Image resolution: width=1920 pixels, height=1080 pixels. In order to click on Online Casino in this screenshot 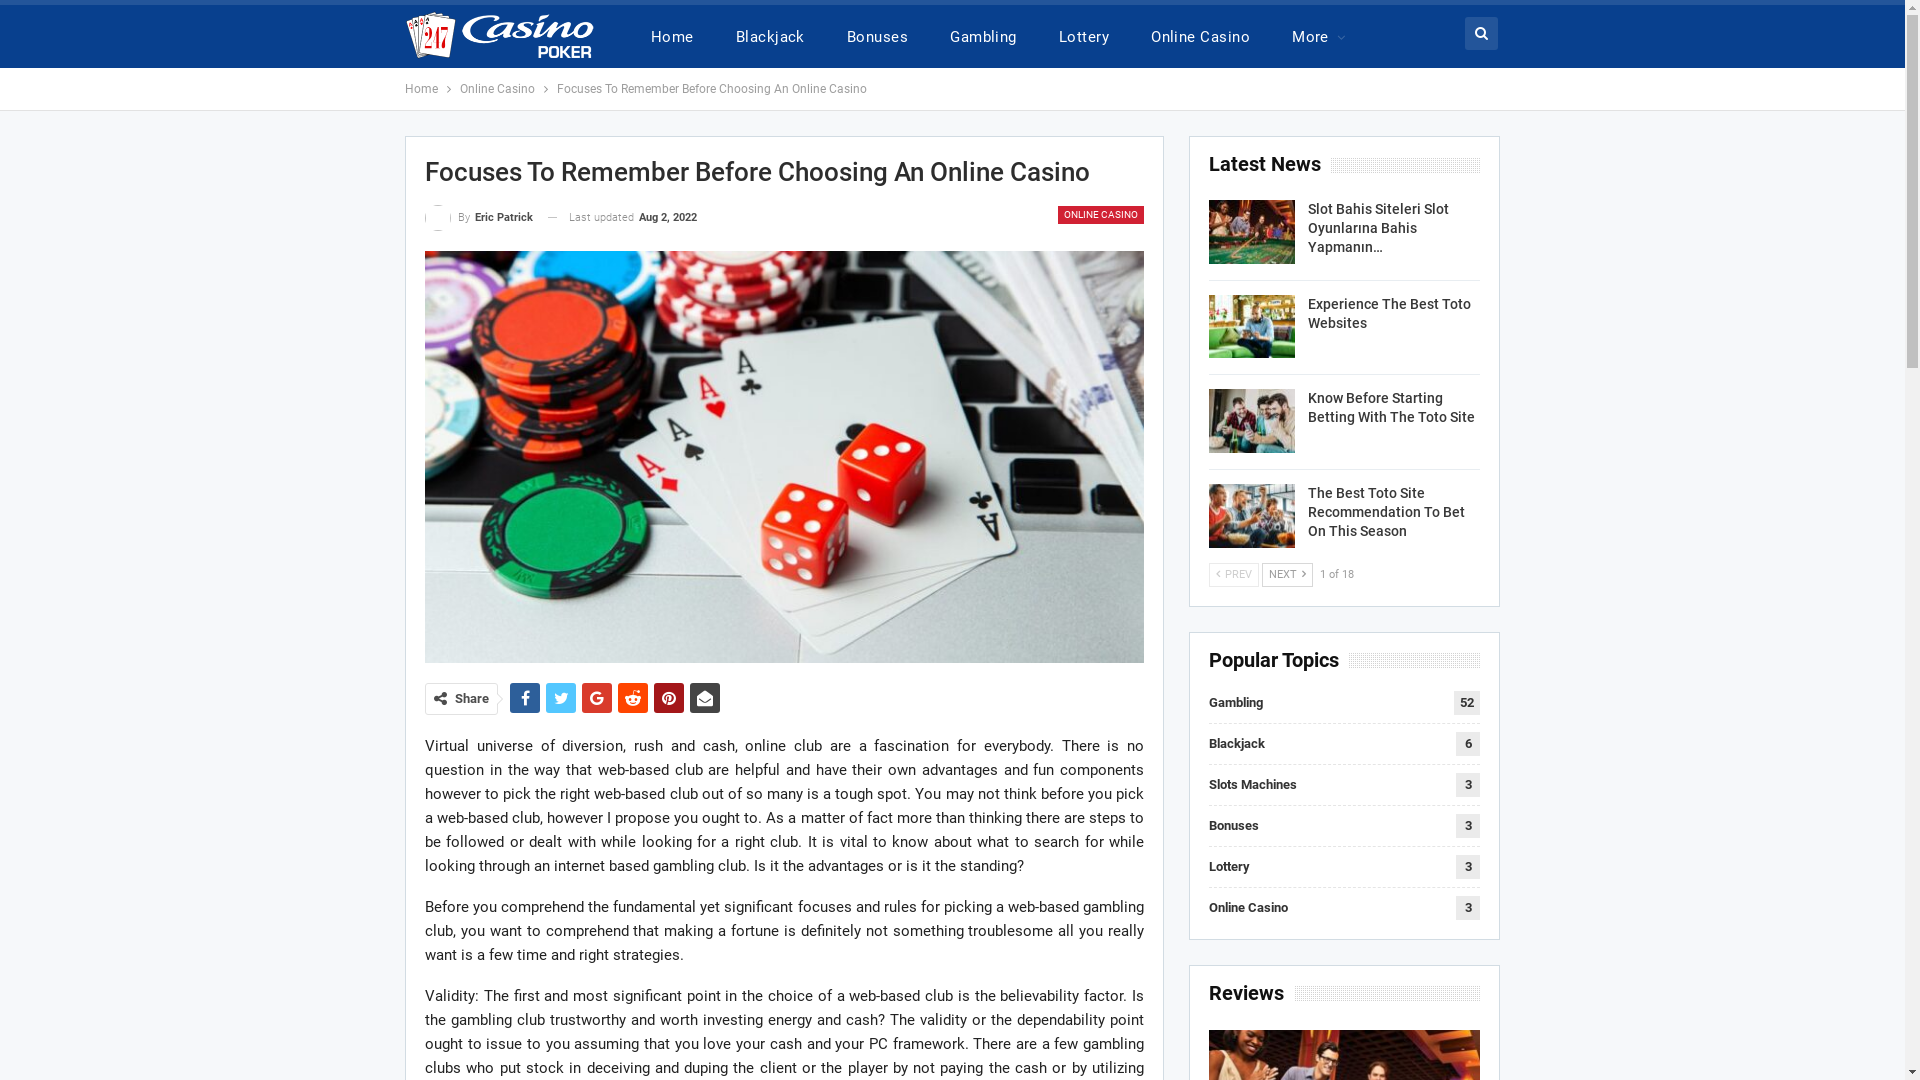, I will do `click(1200, 36)`.